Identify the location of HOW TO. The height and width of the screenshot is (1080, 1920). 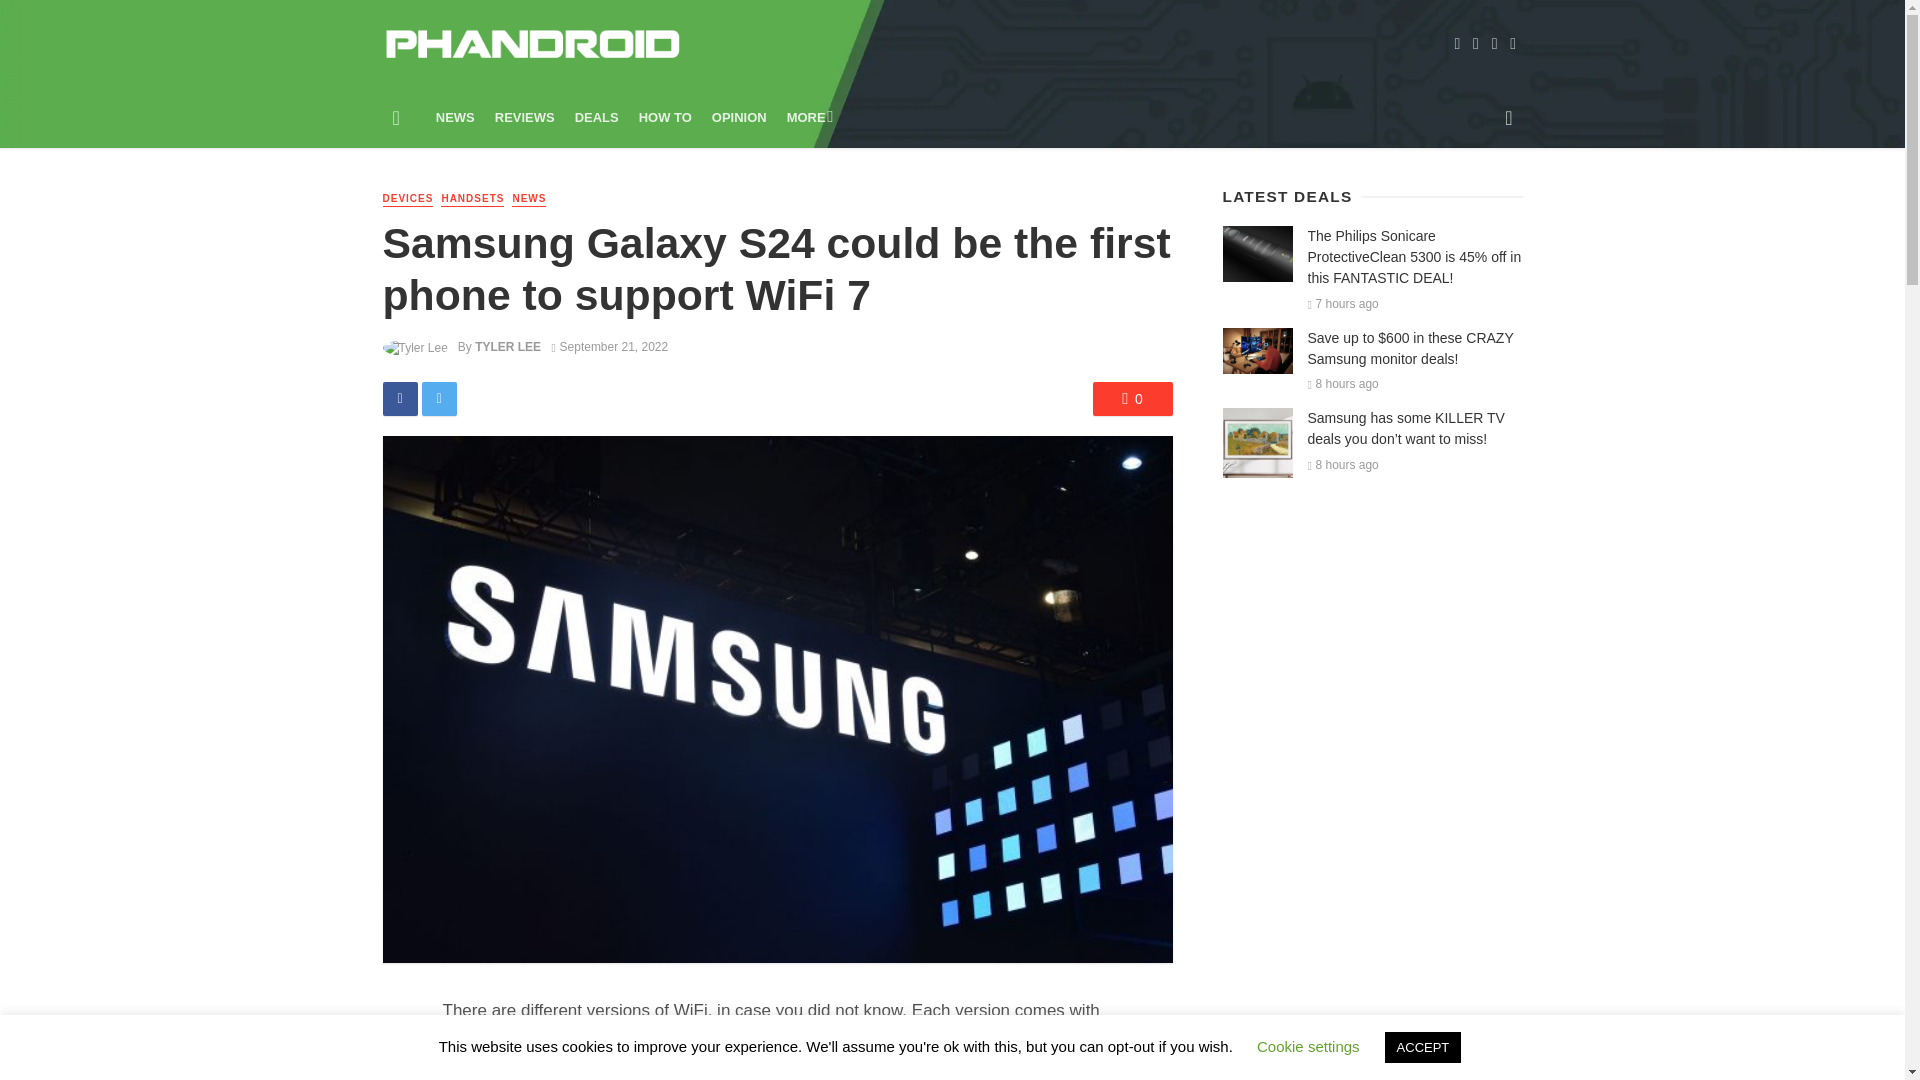
(666, 117).